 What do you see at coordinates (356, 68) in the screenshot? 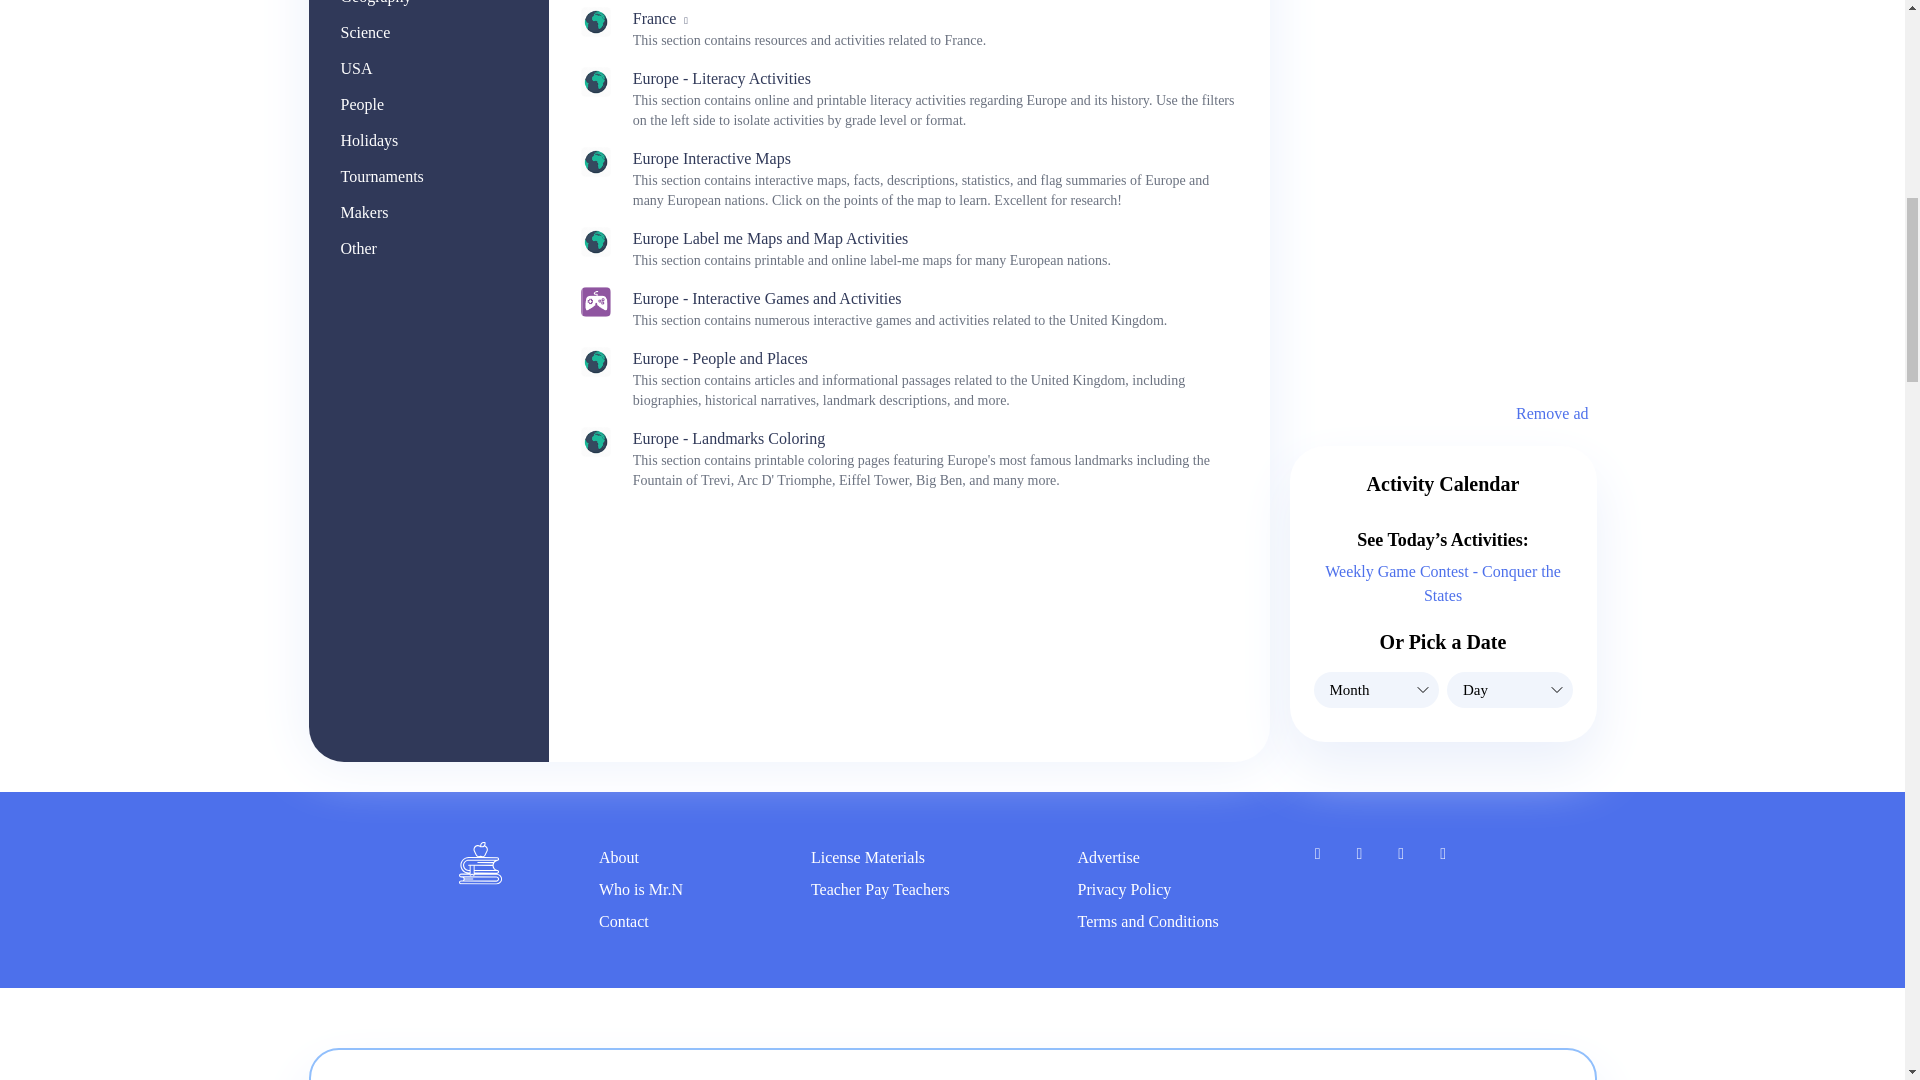
I see `USA` at bounding box center [356, 68].